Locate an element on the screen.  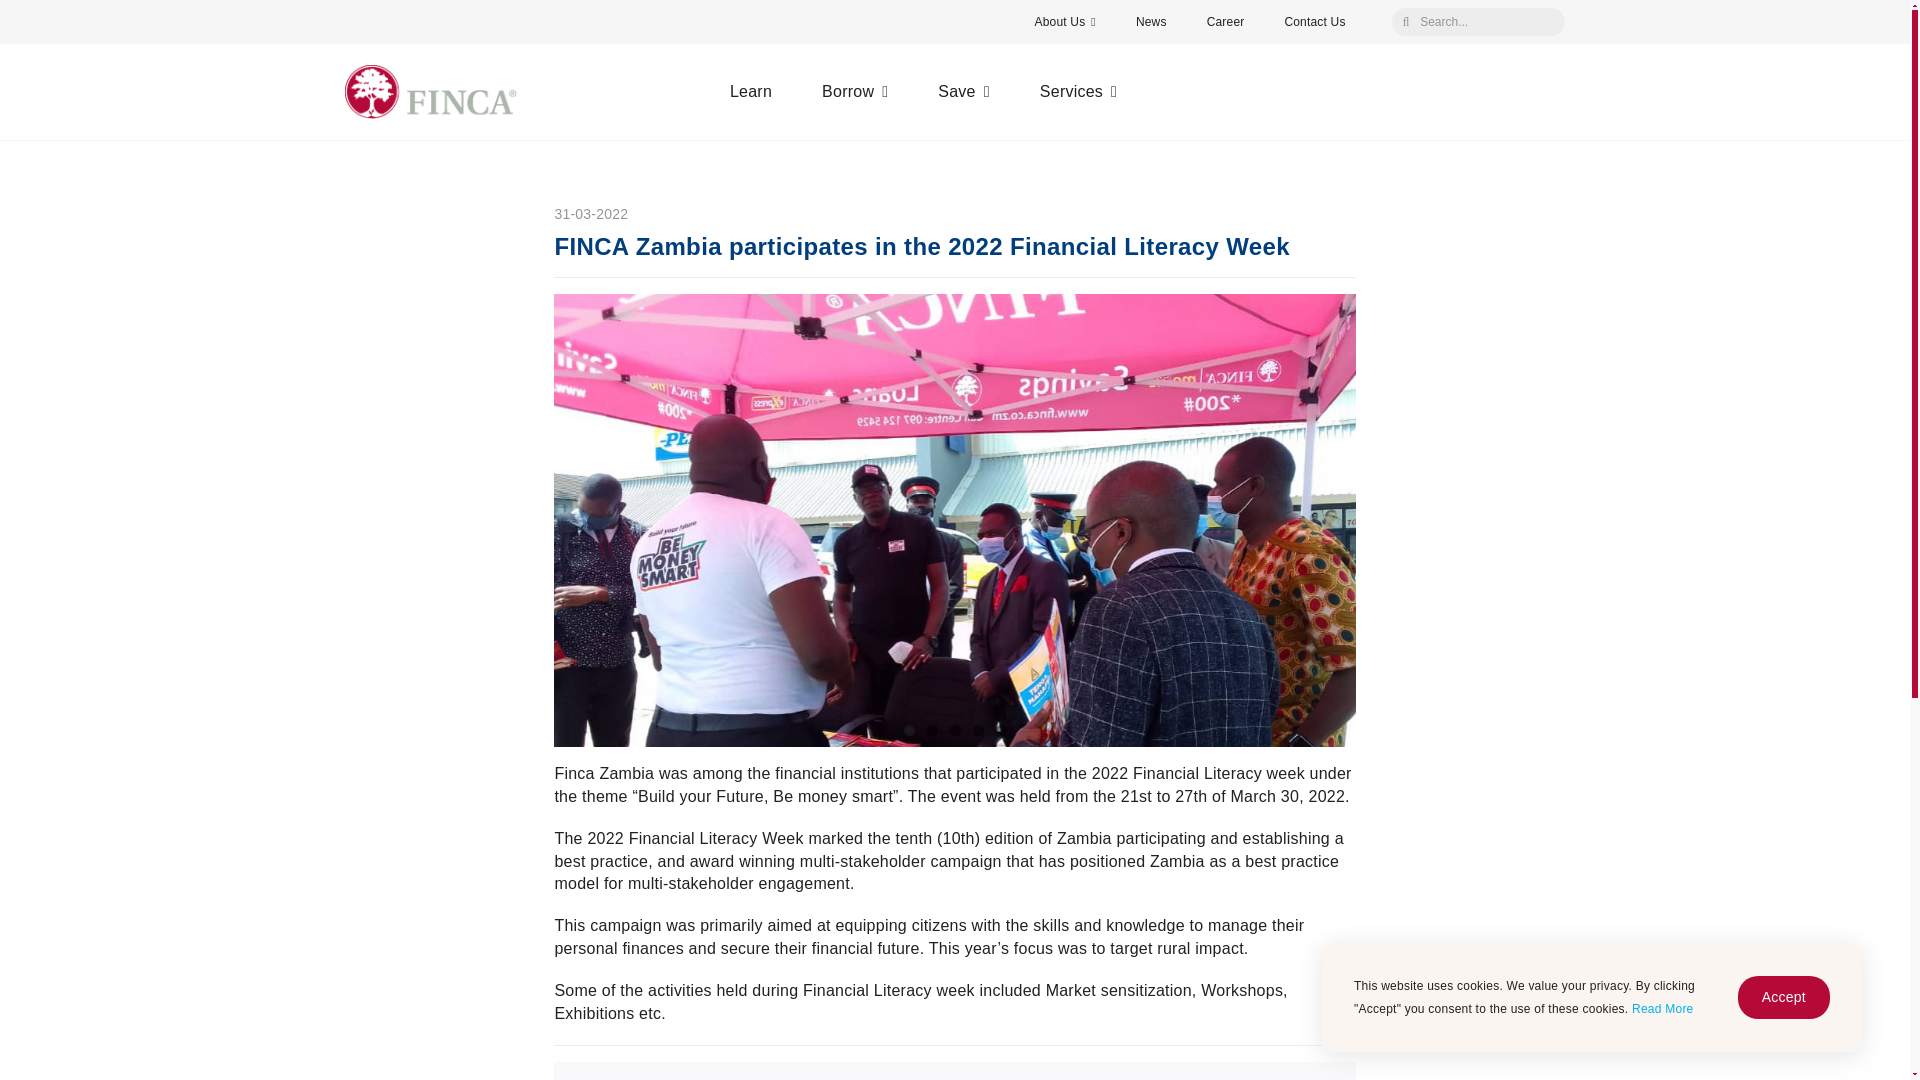
About Us is located at coordinates (1065, 22).